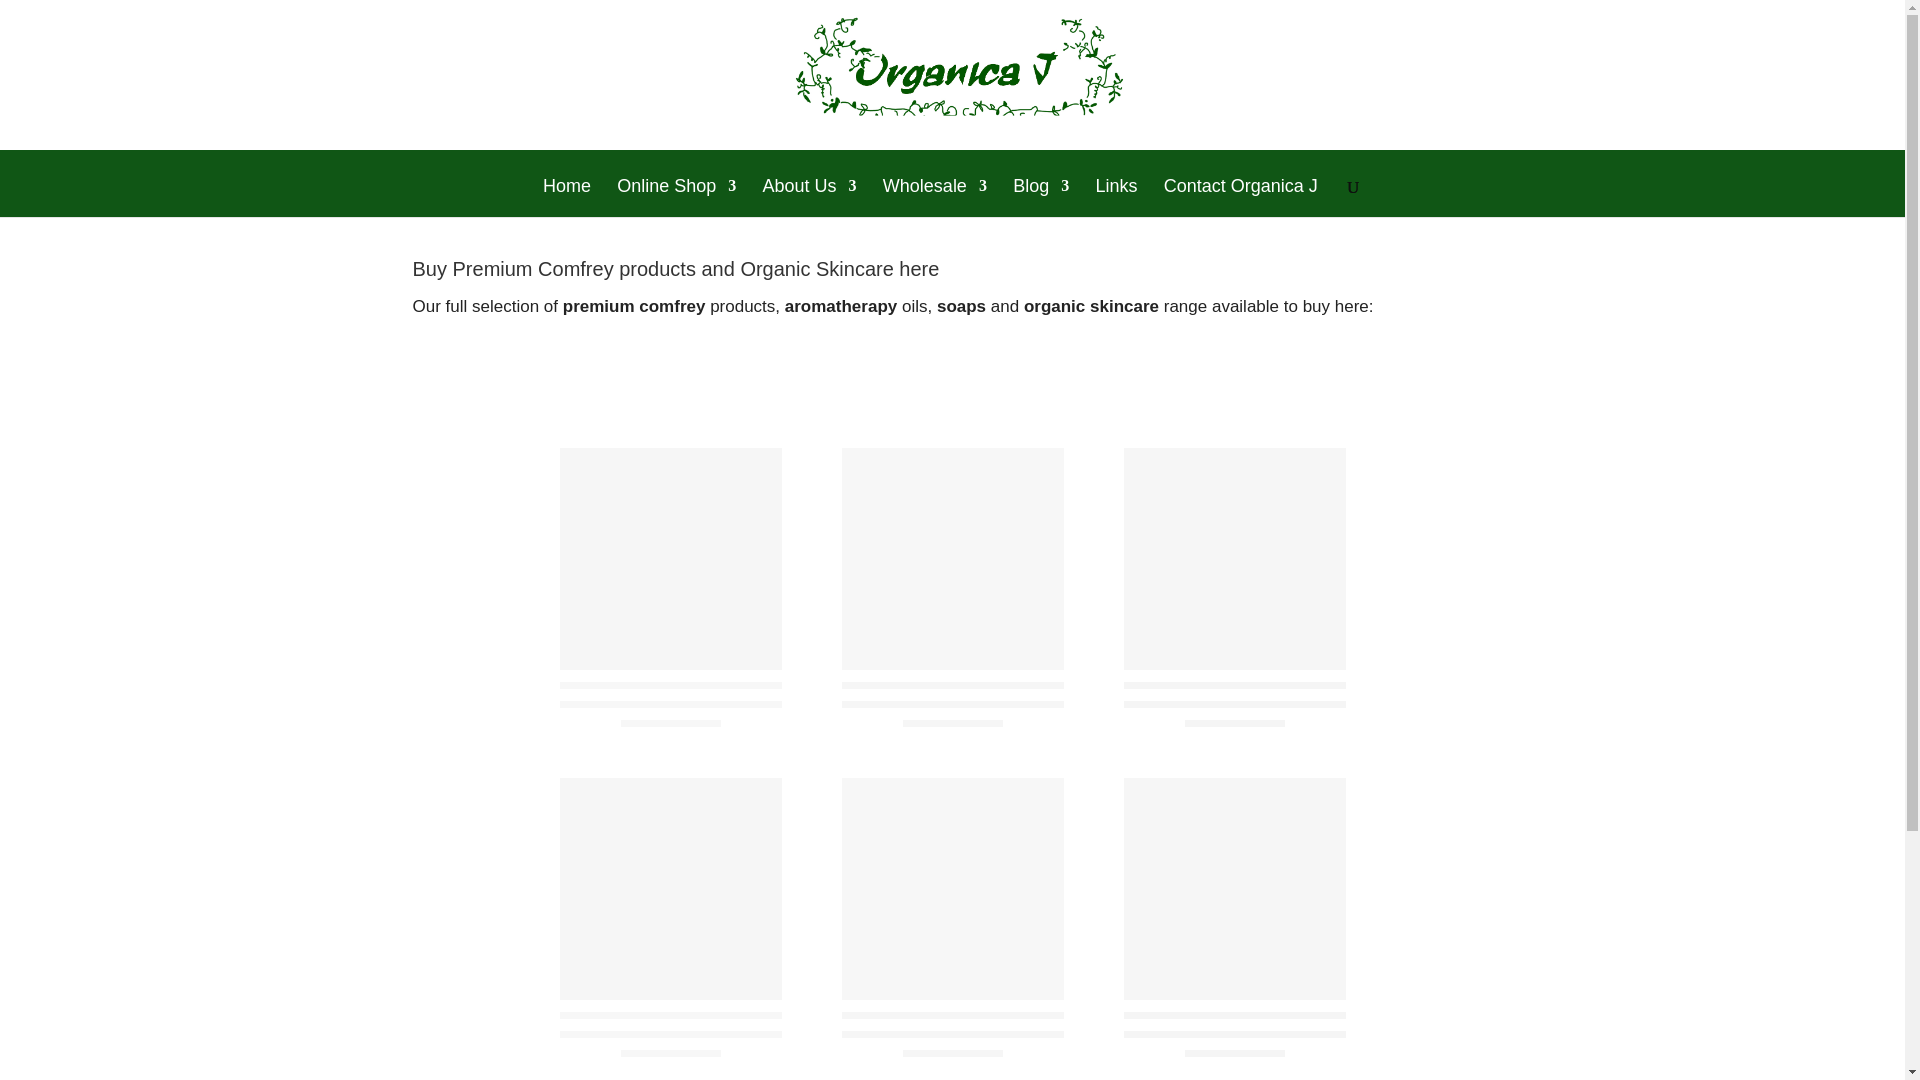 This screenshot has width=1920, height=1080. What do you see at coordinates (1240, 198) in the screenshot?
I see `Contact Organica J` at bounding box center [1240, 198].